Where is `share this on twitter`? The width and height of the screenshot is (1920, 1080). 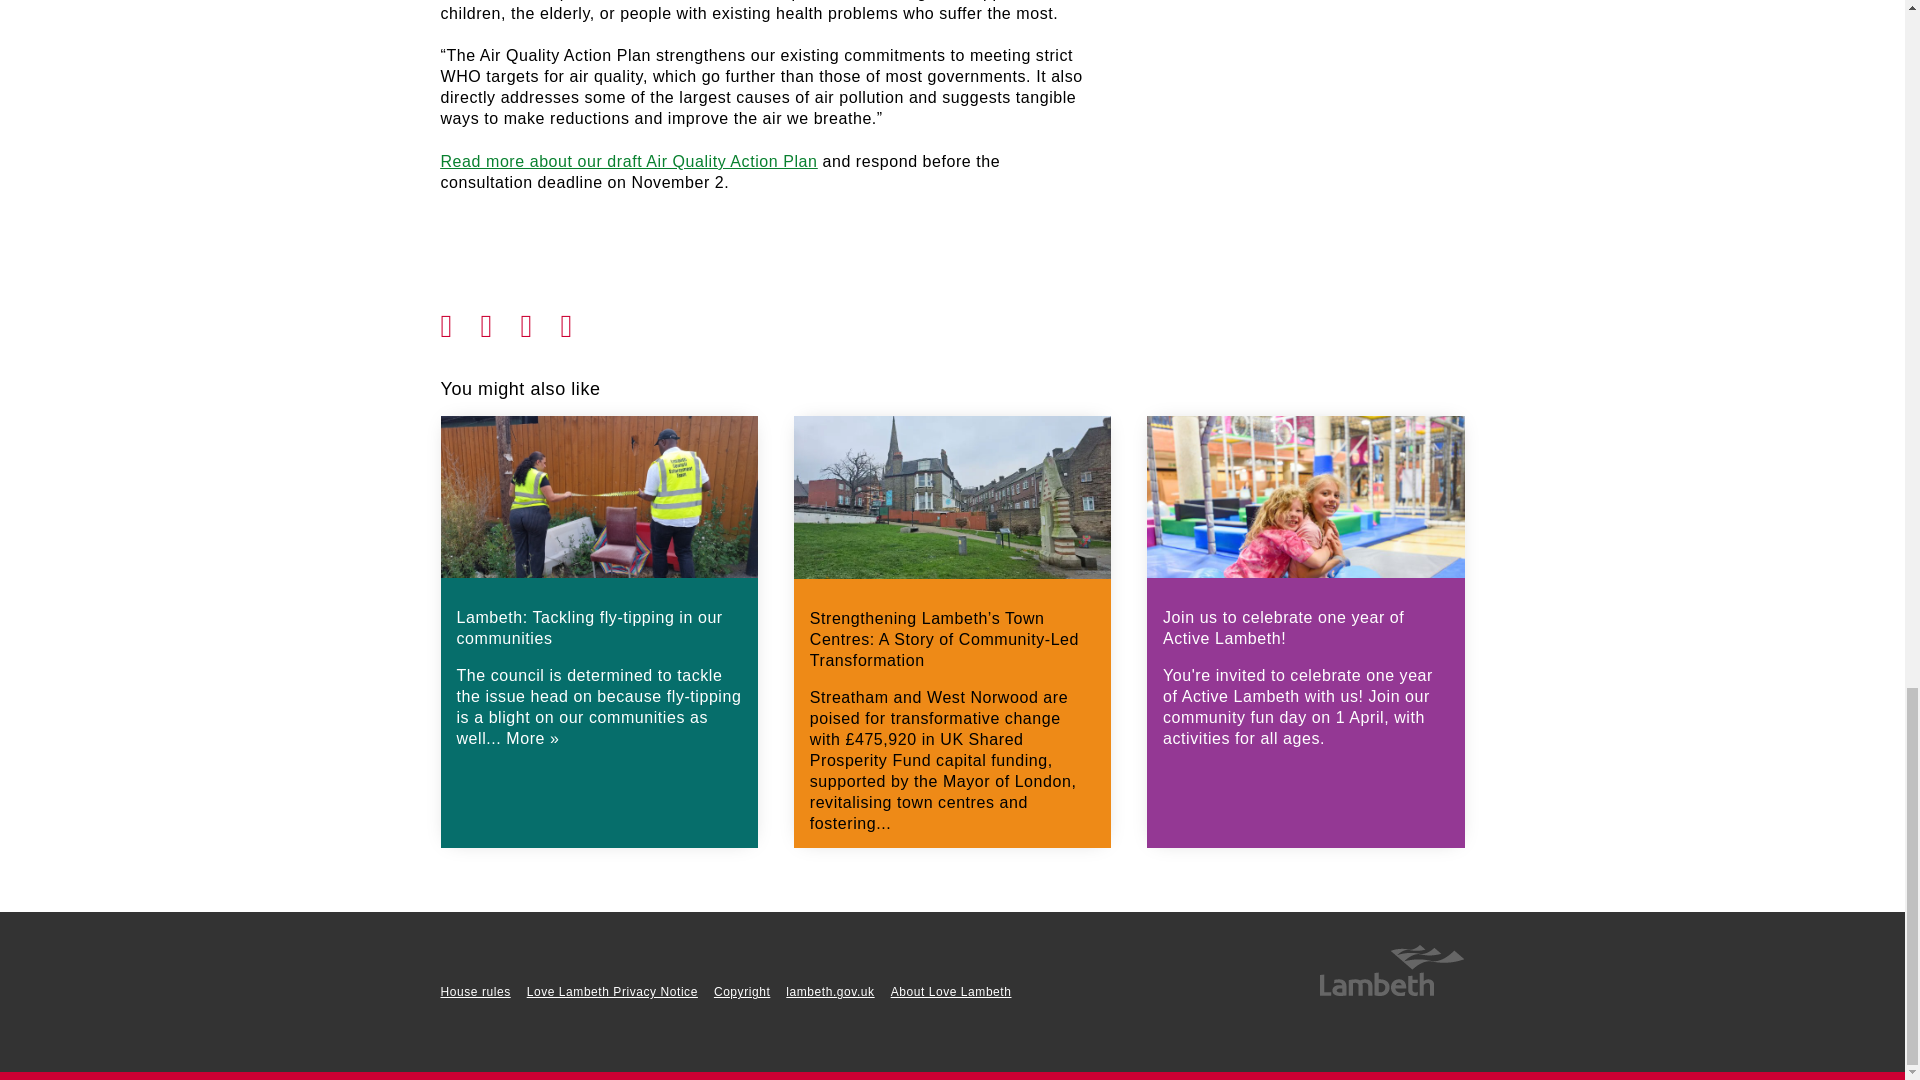 share this on twitter is located at coordinates (500, 320).